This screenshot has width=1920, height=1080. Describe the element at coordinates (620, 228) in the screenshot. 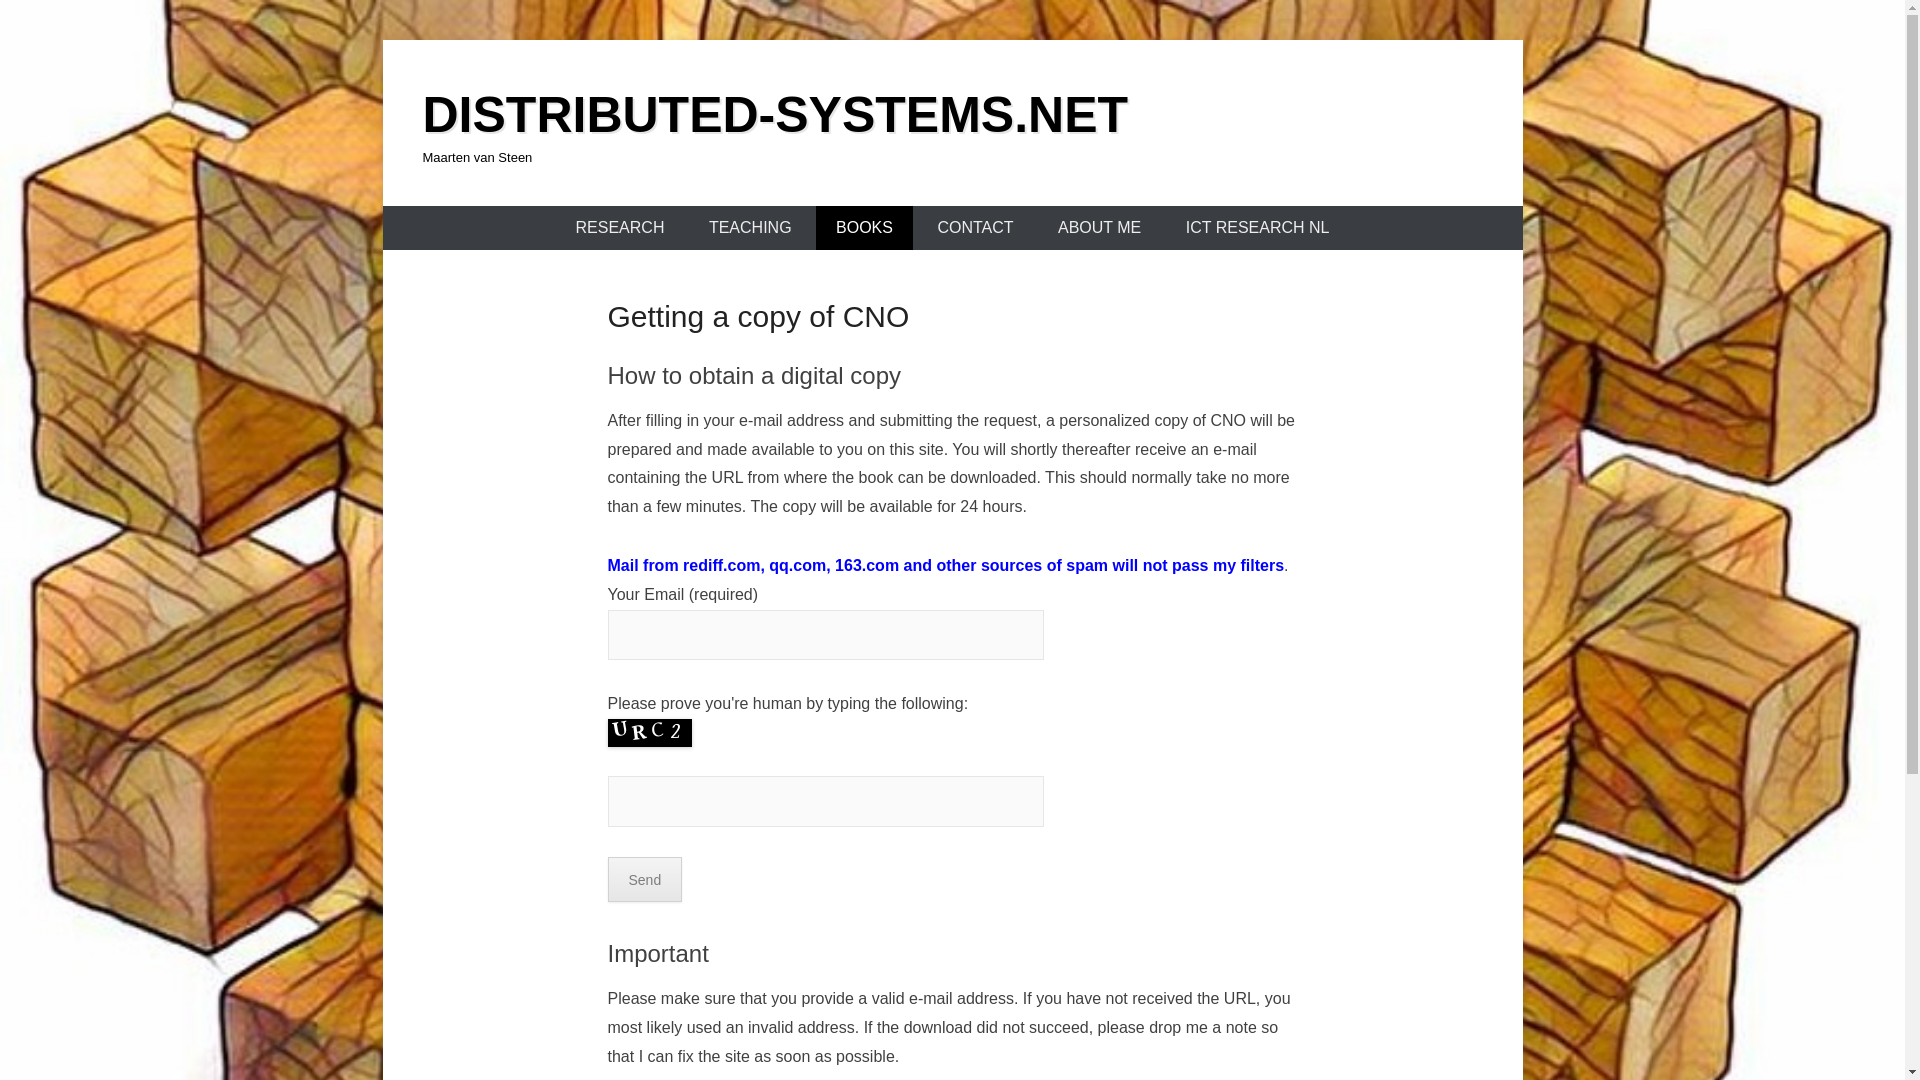

I see `RESEARCH` at that location.